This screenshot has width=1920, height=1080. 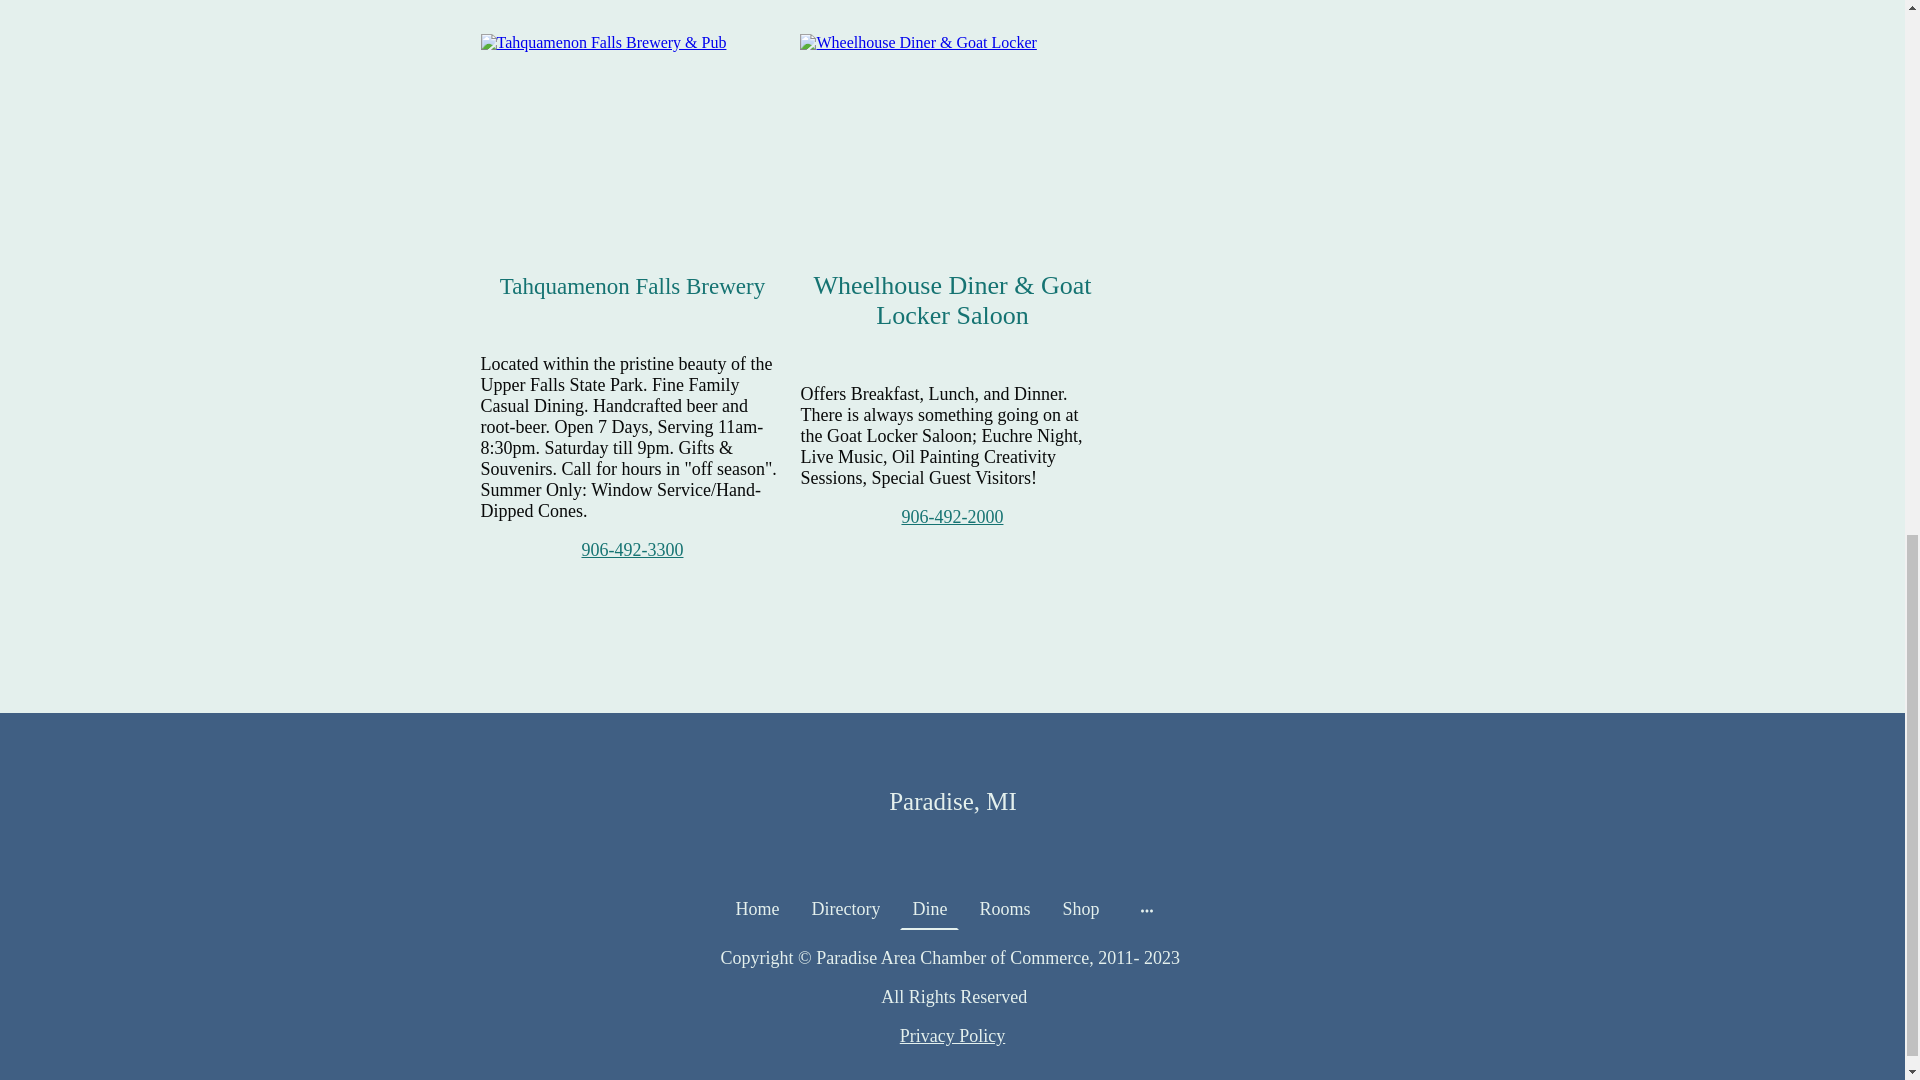 What do you see at coordinates (951, 799) in the screenshot?
I see `Paradise, MI` at bounding box center [951, 799].